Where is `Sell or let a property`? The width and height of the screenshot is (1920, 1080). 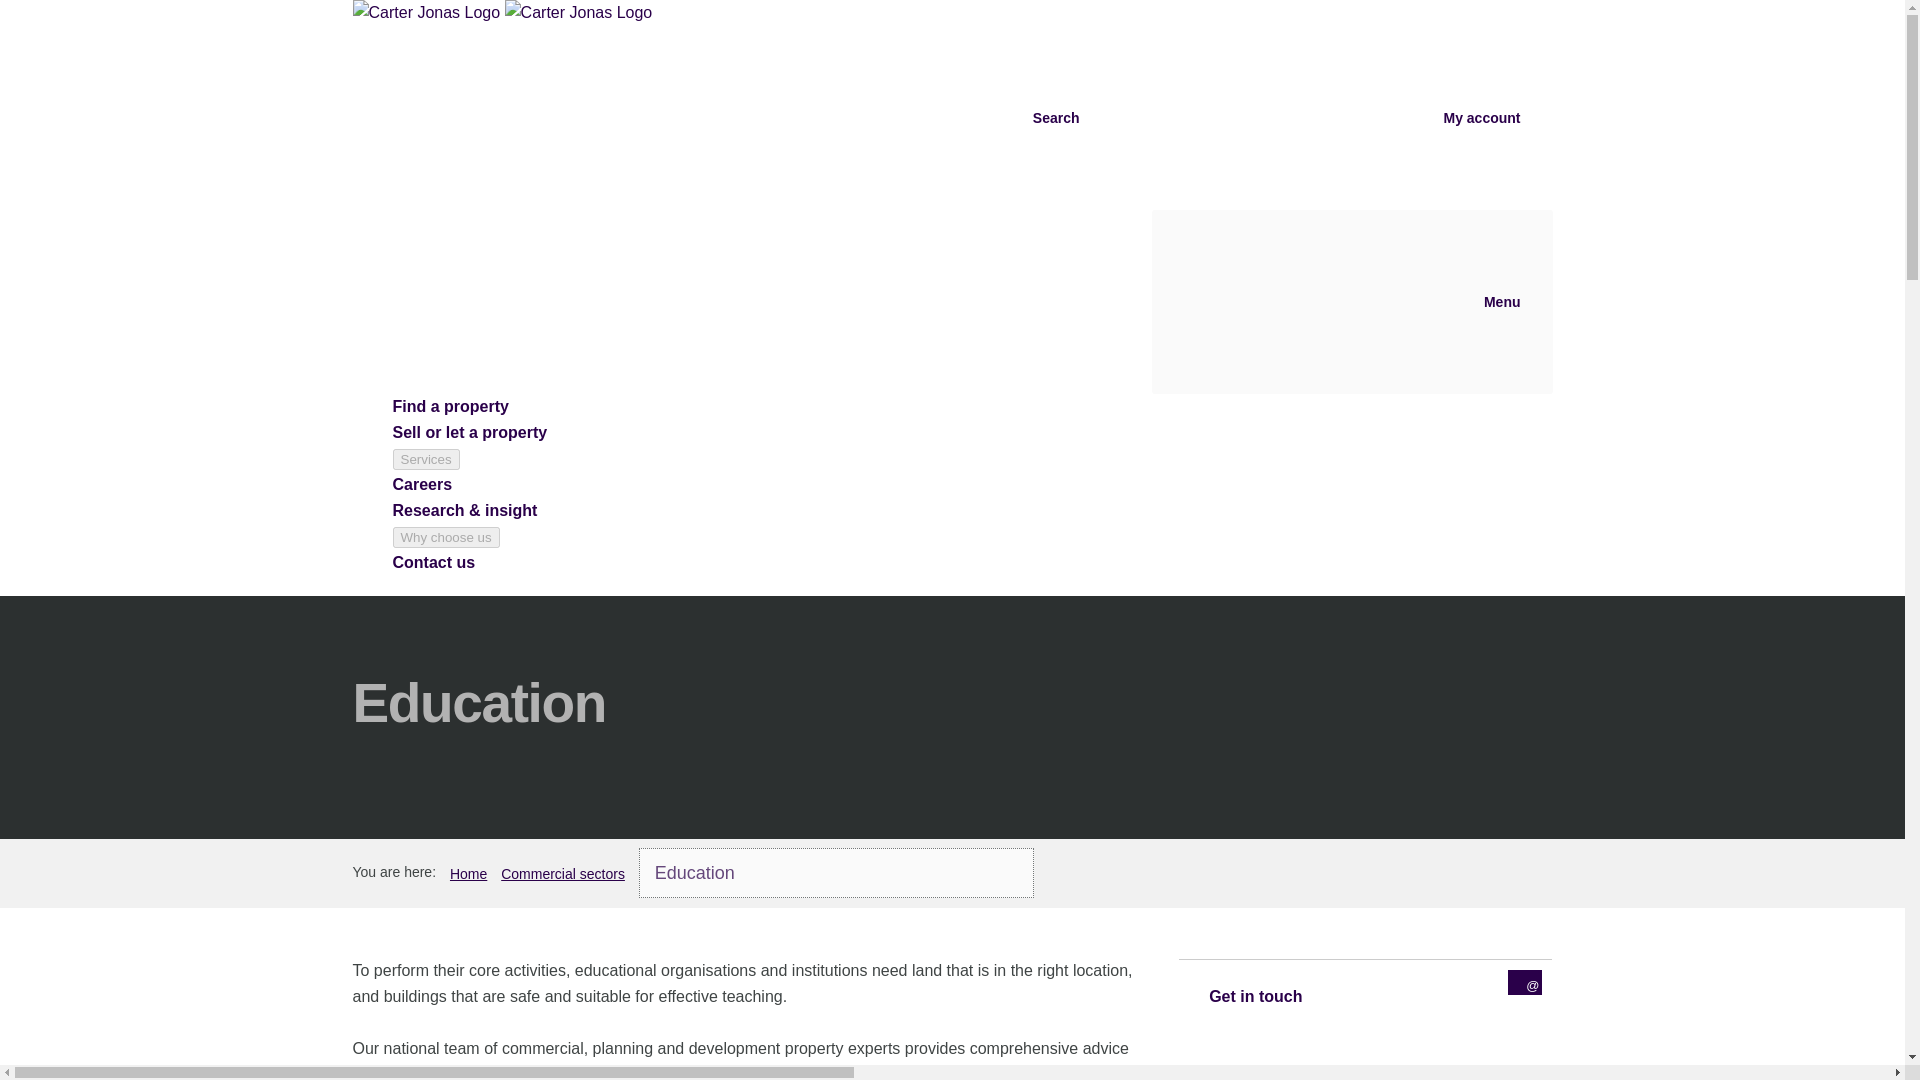
Sell or let a property is located at coordinates (469, 432).